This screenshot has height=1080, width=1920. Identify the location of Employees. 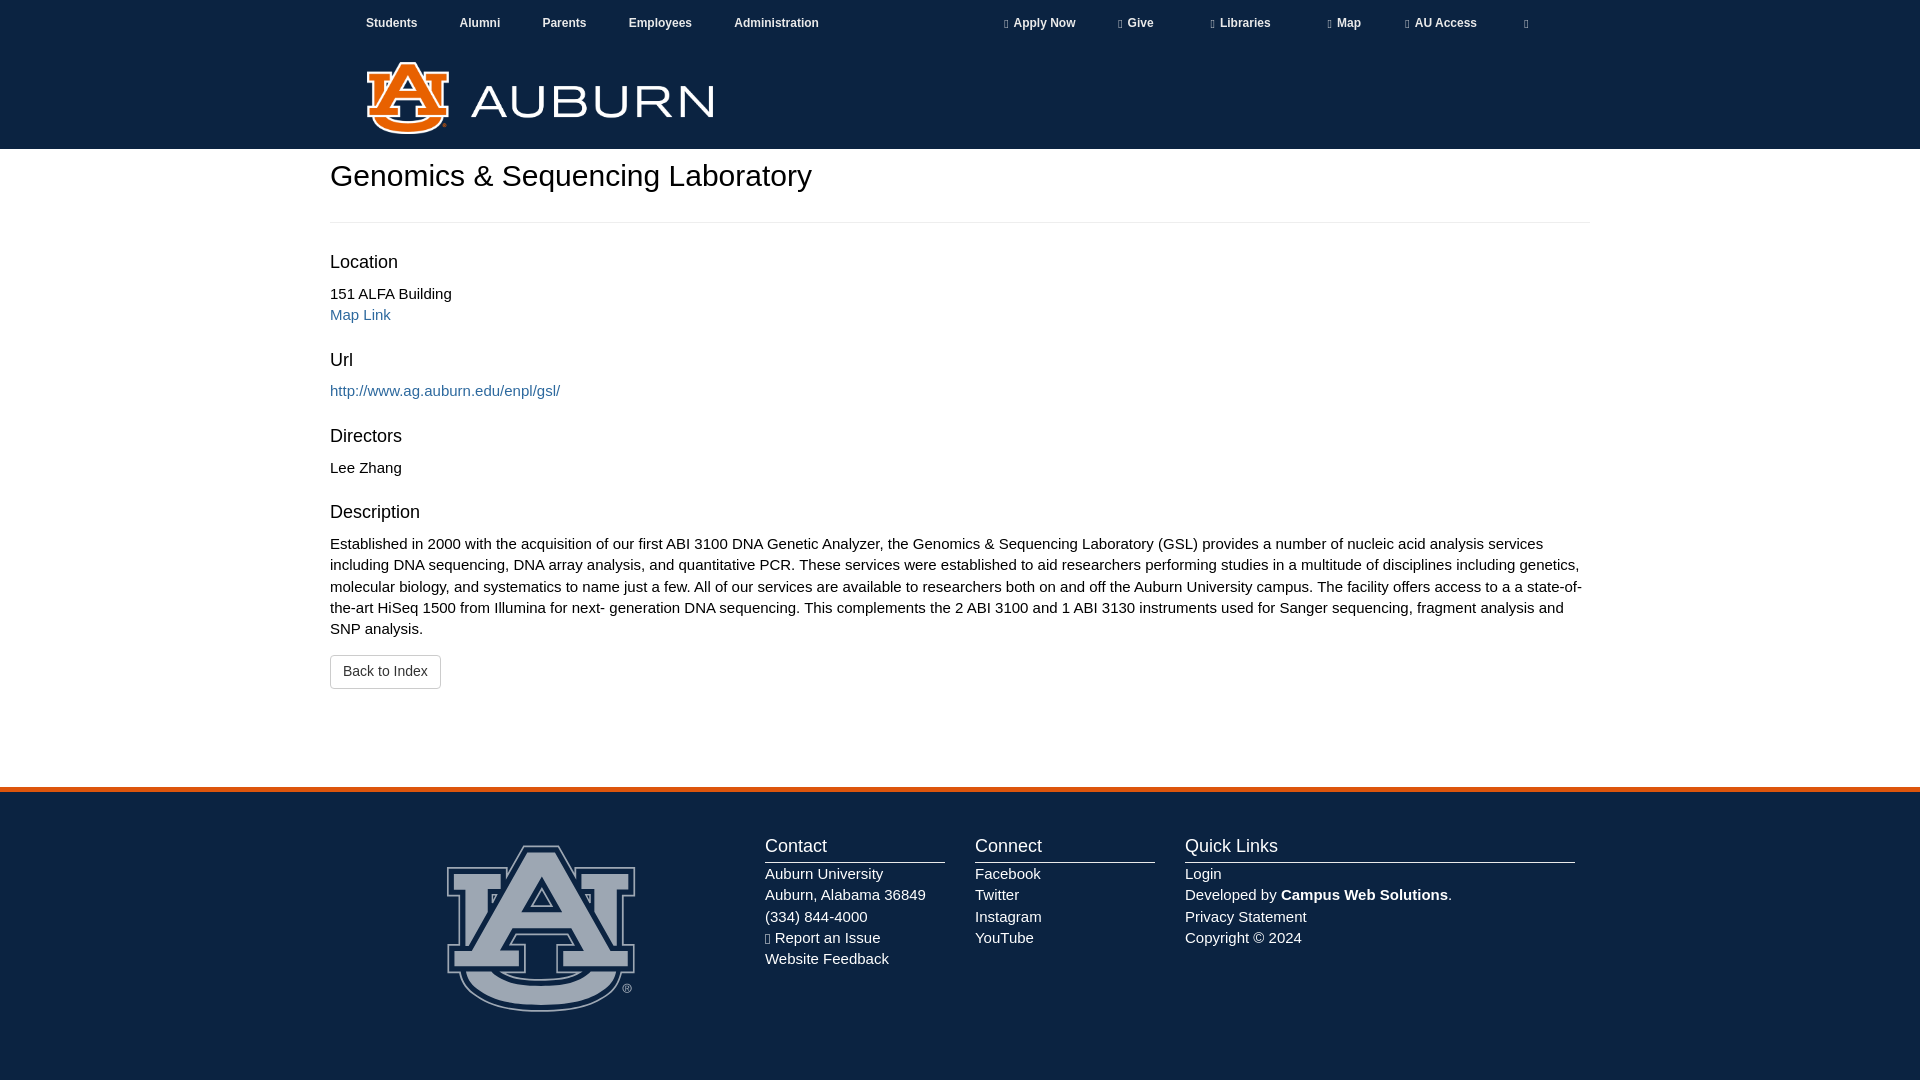
(661, 24).